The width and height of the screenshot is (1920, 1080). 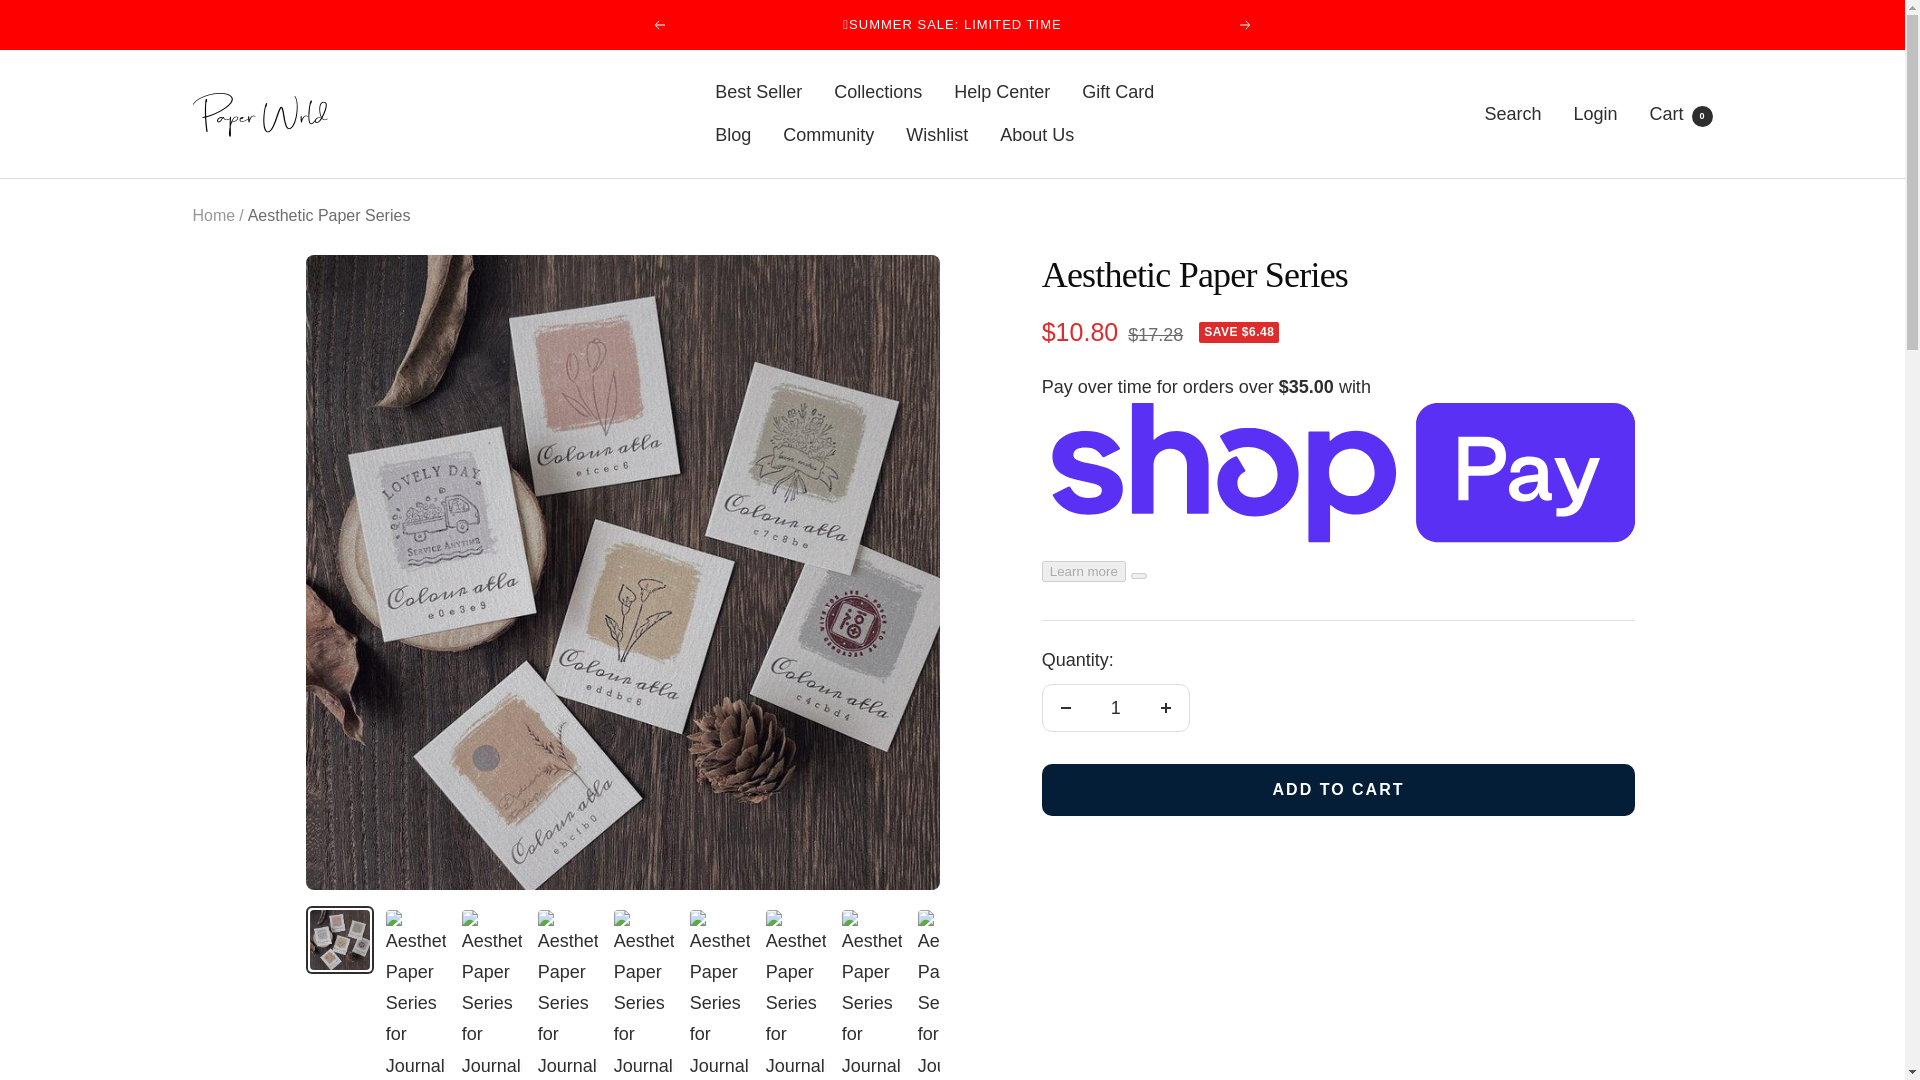 What do you see at coordinates (732, 135) in the screenshot?
I see `PaperWrld` at bounding box center [732, 135].